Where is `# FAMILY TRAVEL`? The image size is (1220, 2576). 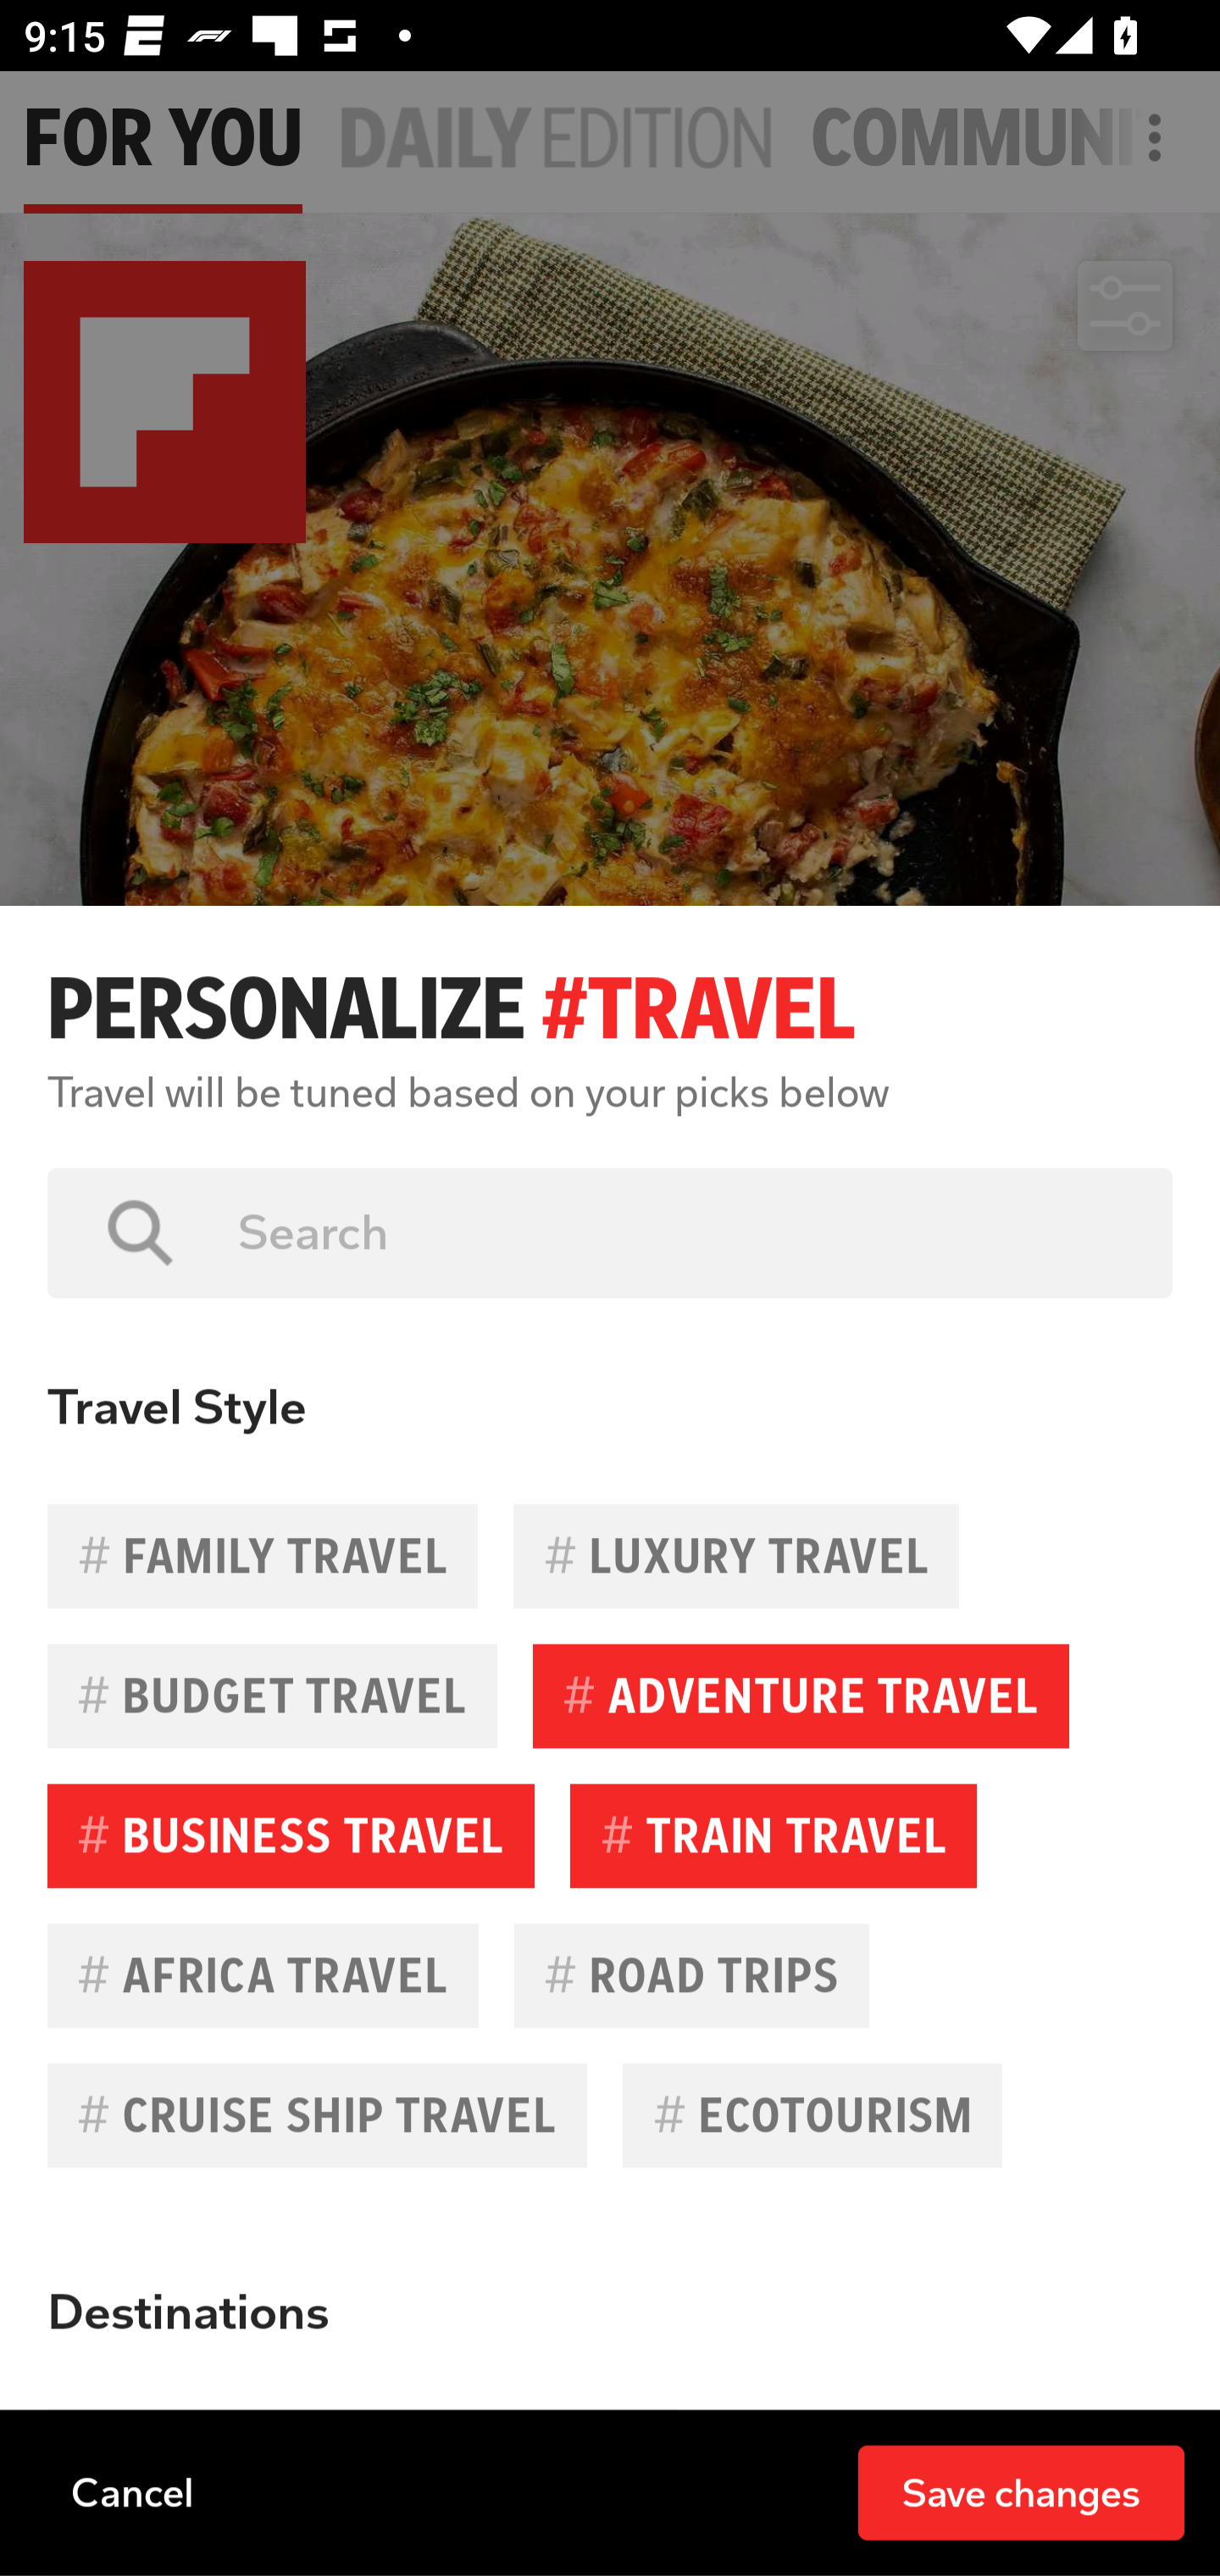
# FAMILY TRAVEL is located at coordinates (263, 1556).